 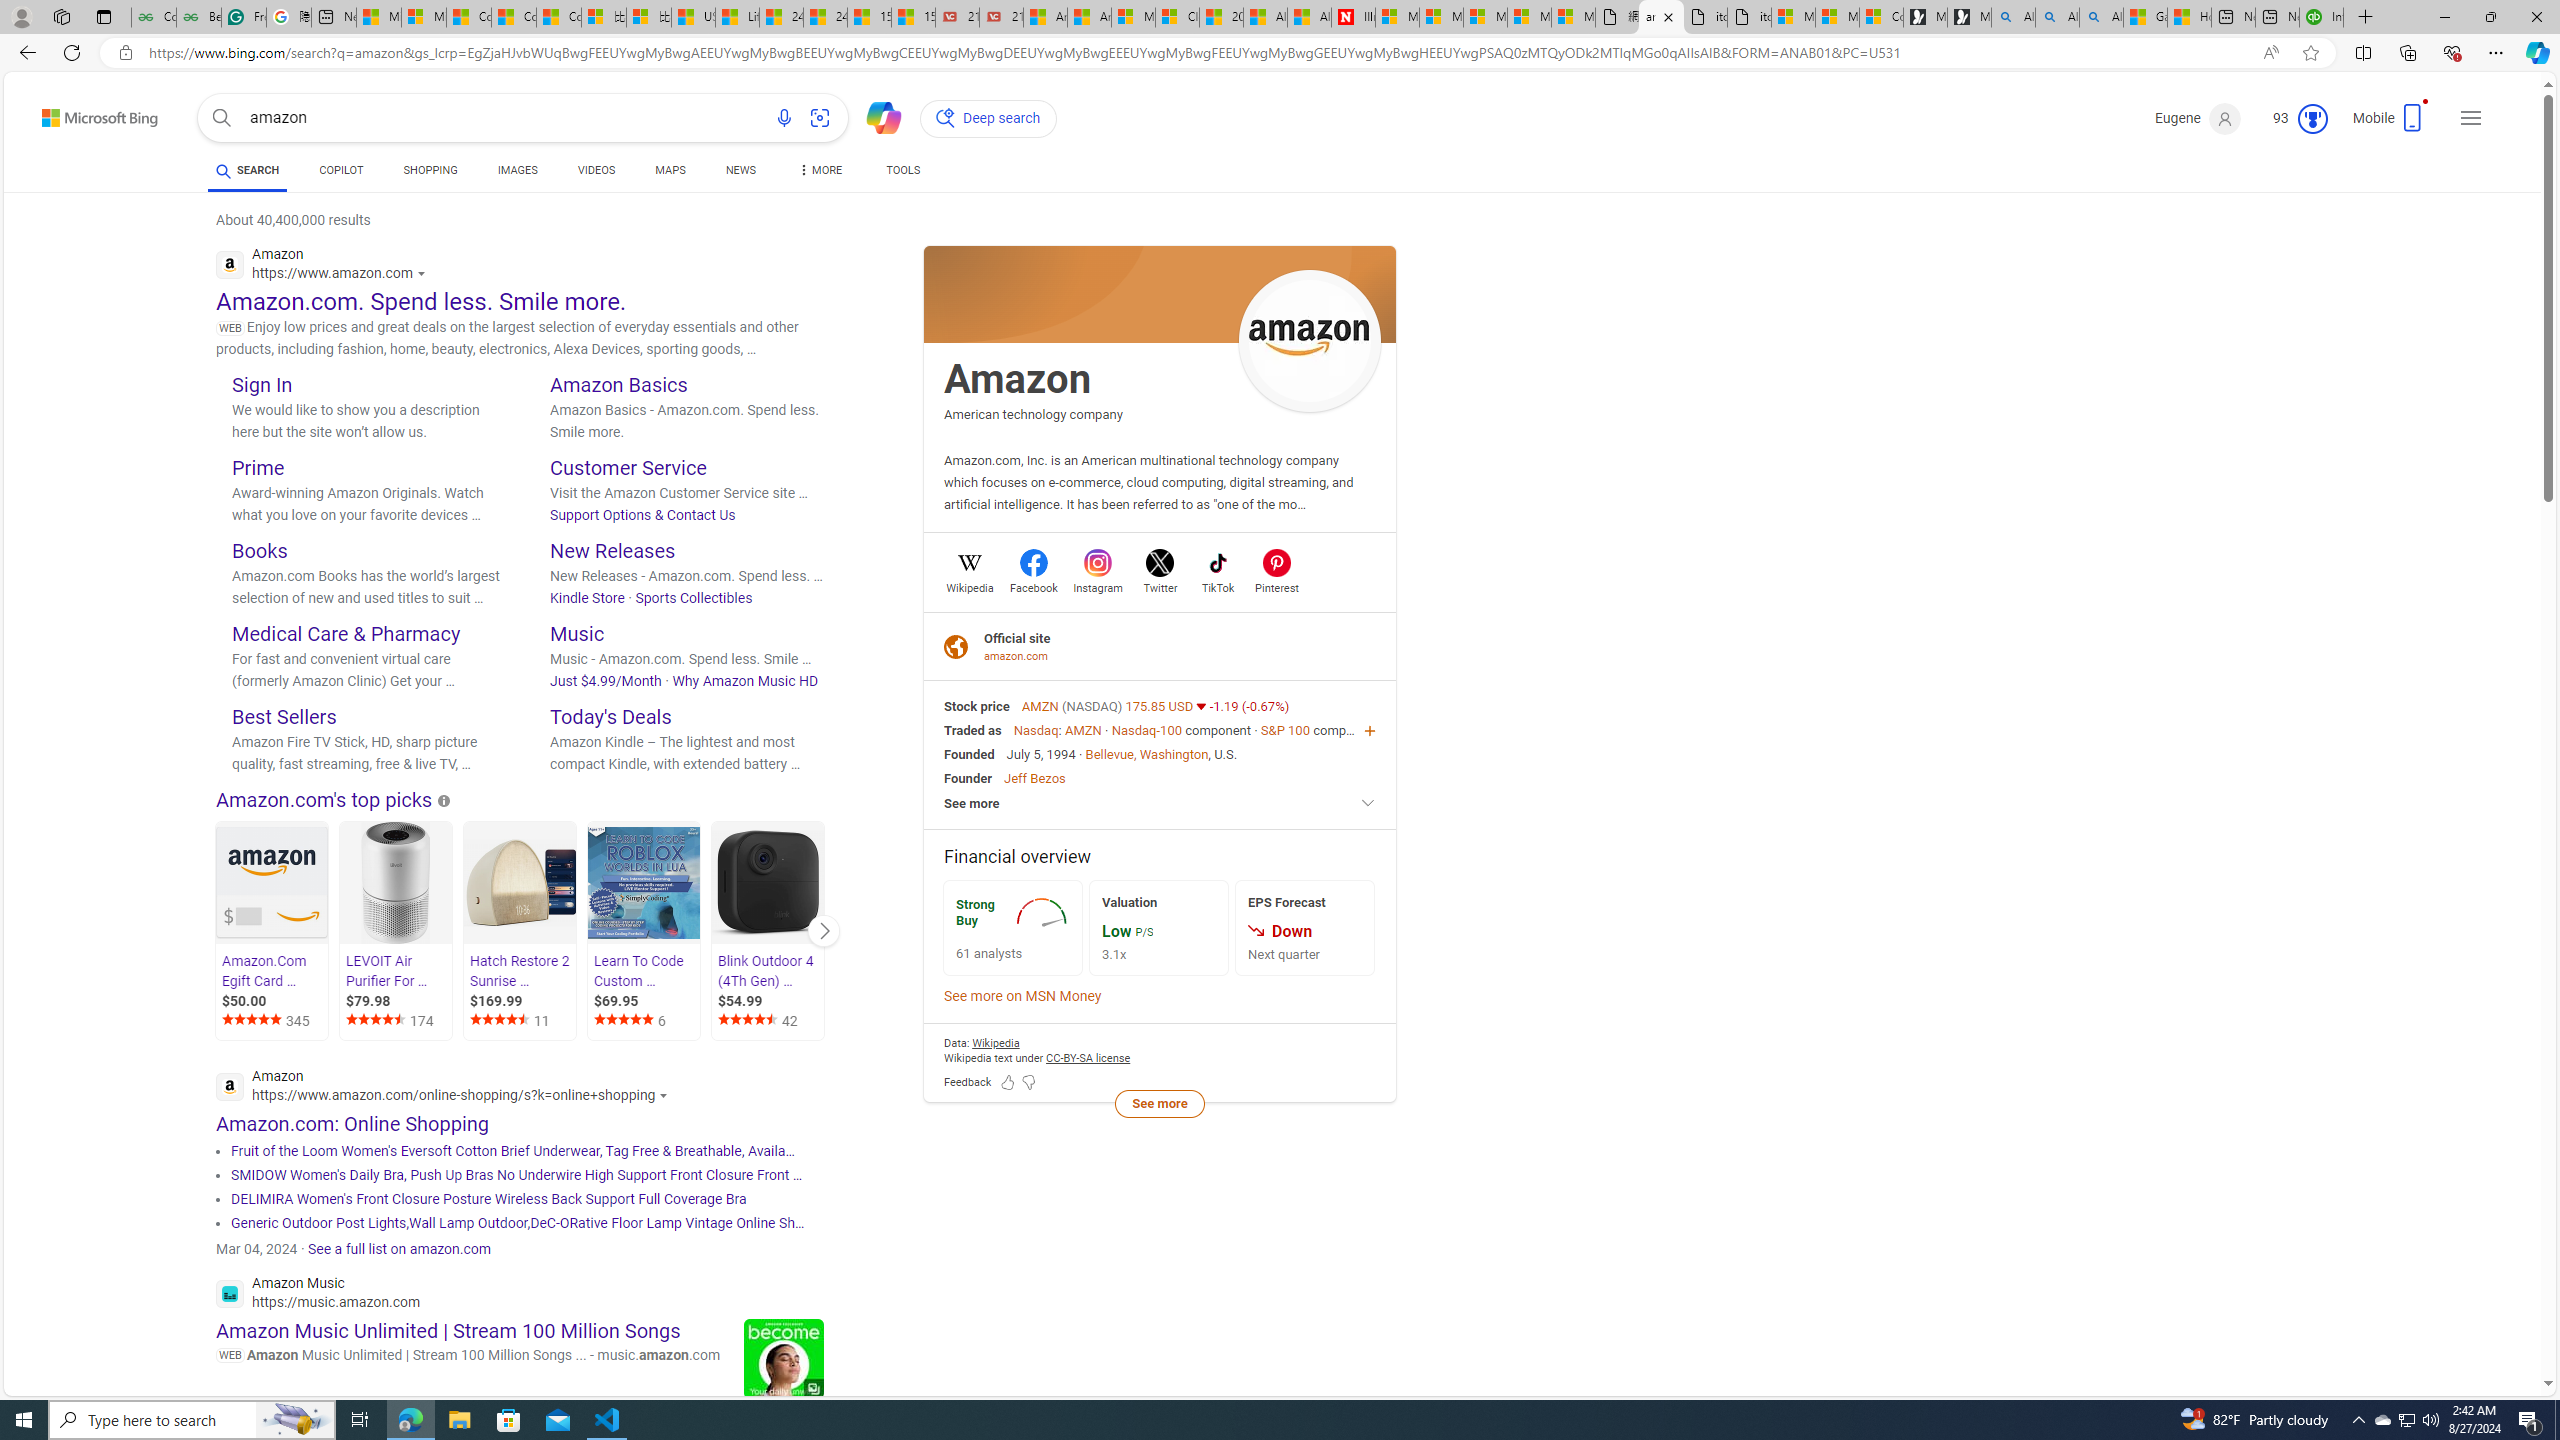 I want to click on S&P 100, so click(x=1284, y=730).